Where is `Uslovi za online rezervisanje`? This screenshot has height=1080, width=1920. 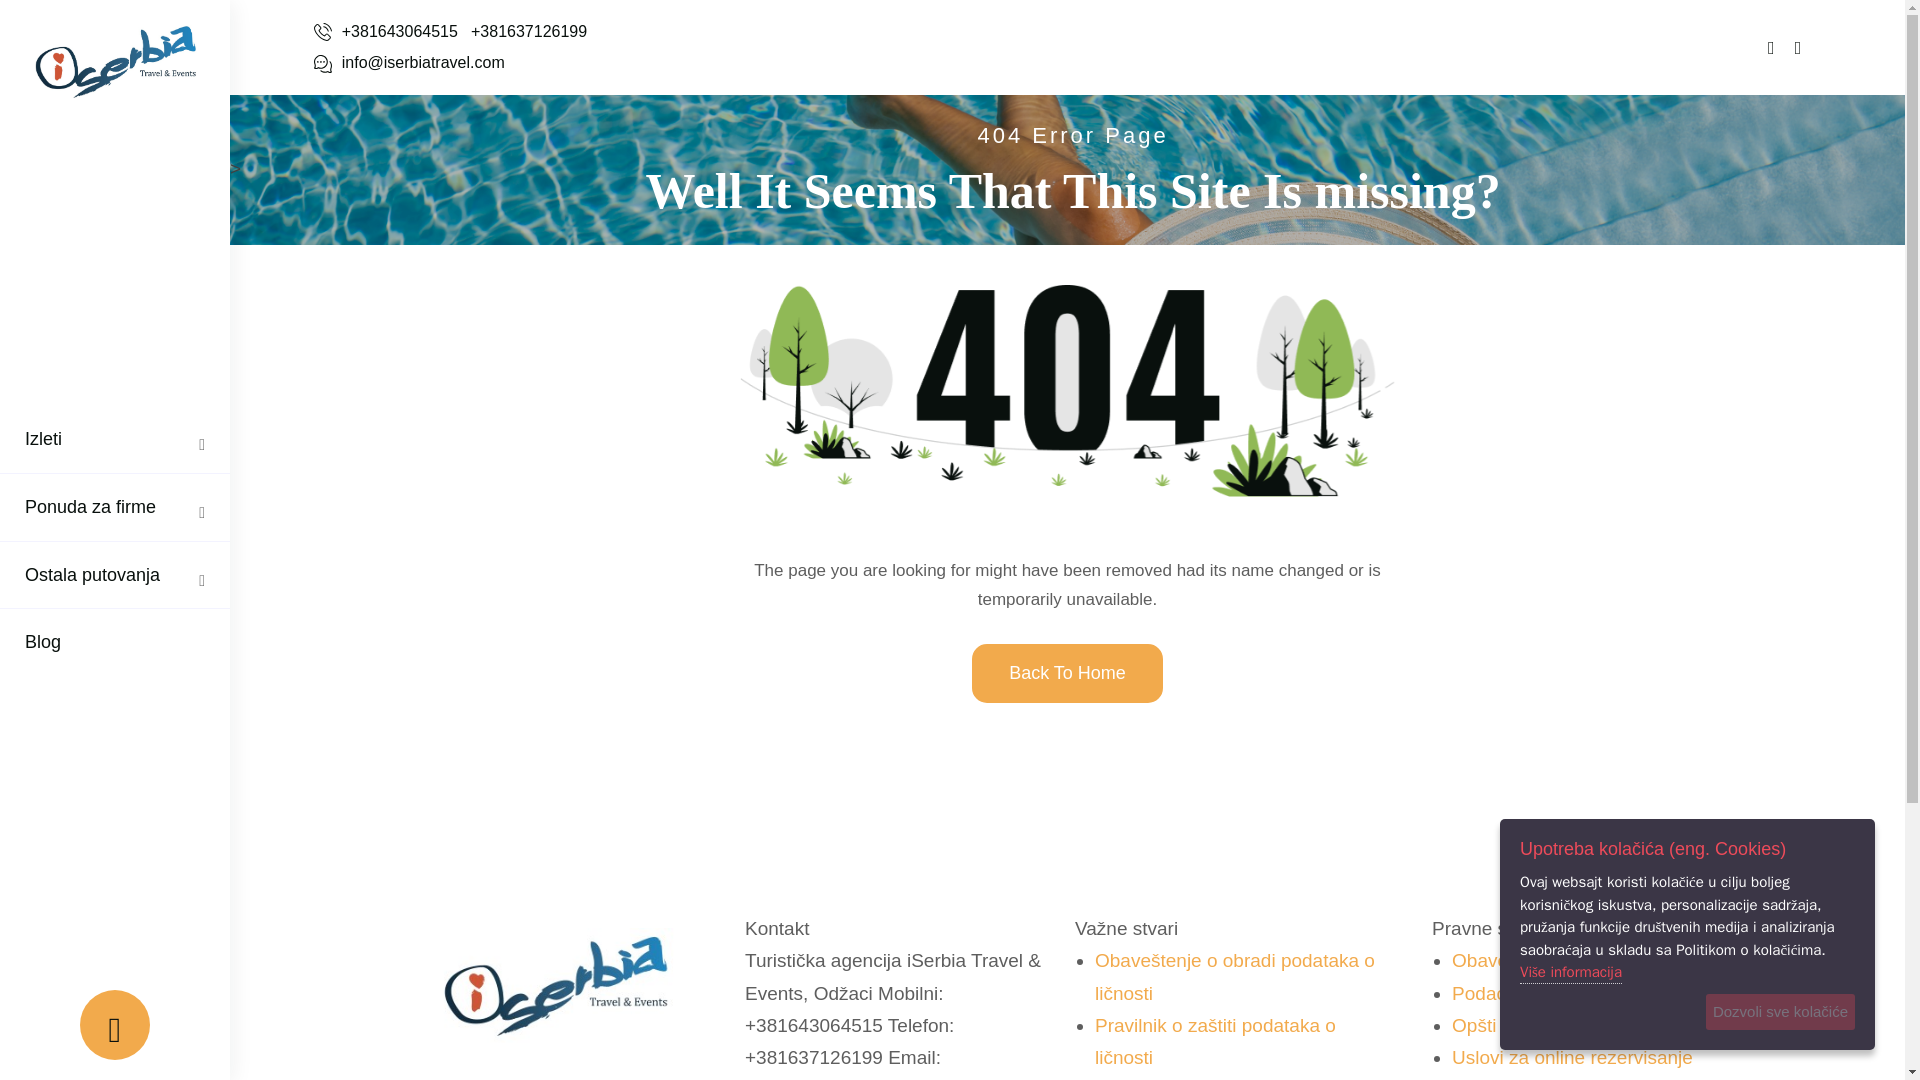 Uslovi za online rezervisanje is located at coordinates (1572, 1057).